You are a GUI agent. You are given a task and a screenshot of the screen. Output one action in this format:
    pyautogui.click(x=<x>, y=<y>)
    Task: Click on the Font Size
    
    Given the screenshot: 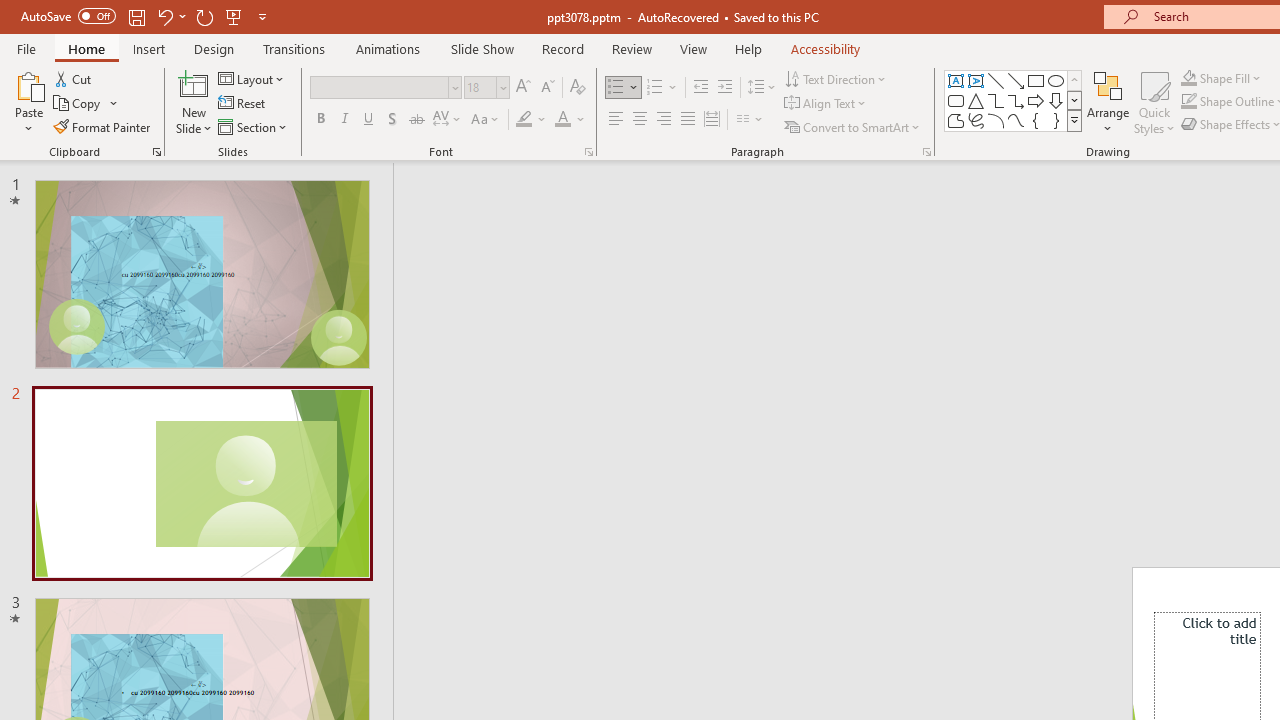 What is the action you would take?
    pyautogui.click(x=486, y=88)
    